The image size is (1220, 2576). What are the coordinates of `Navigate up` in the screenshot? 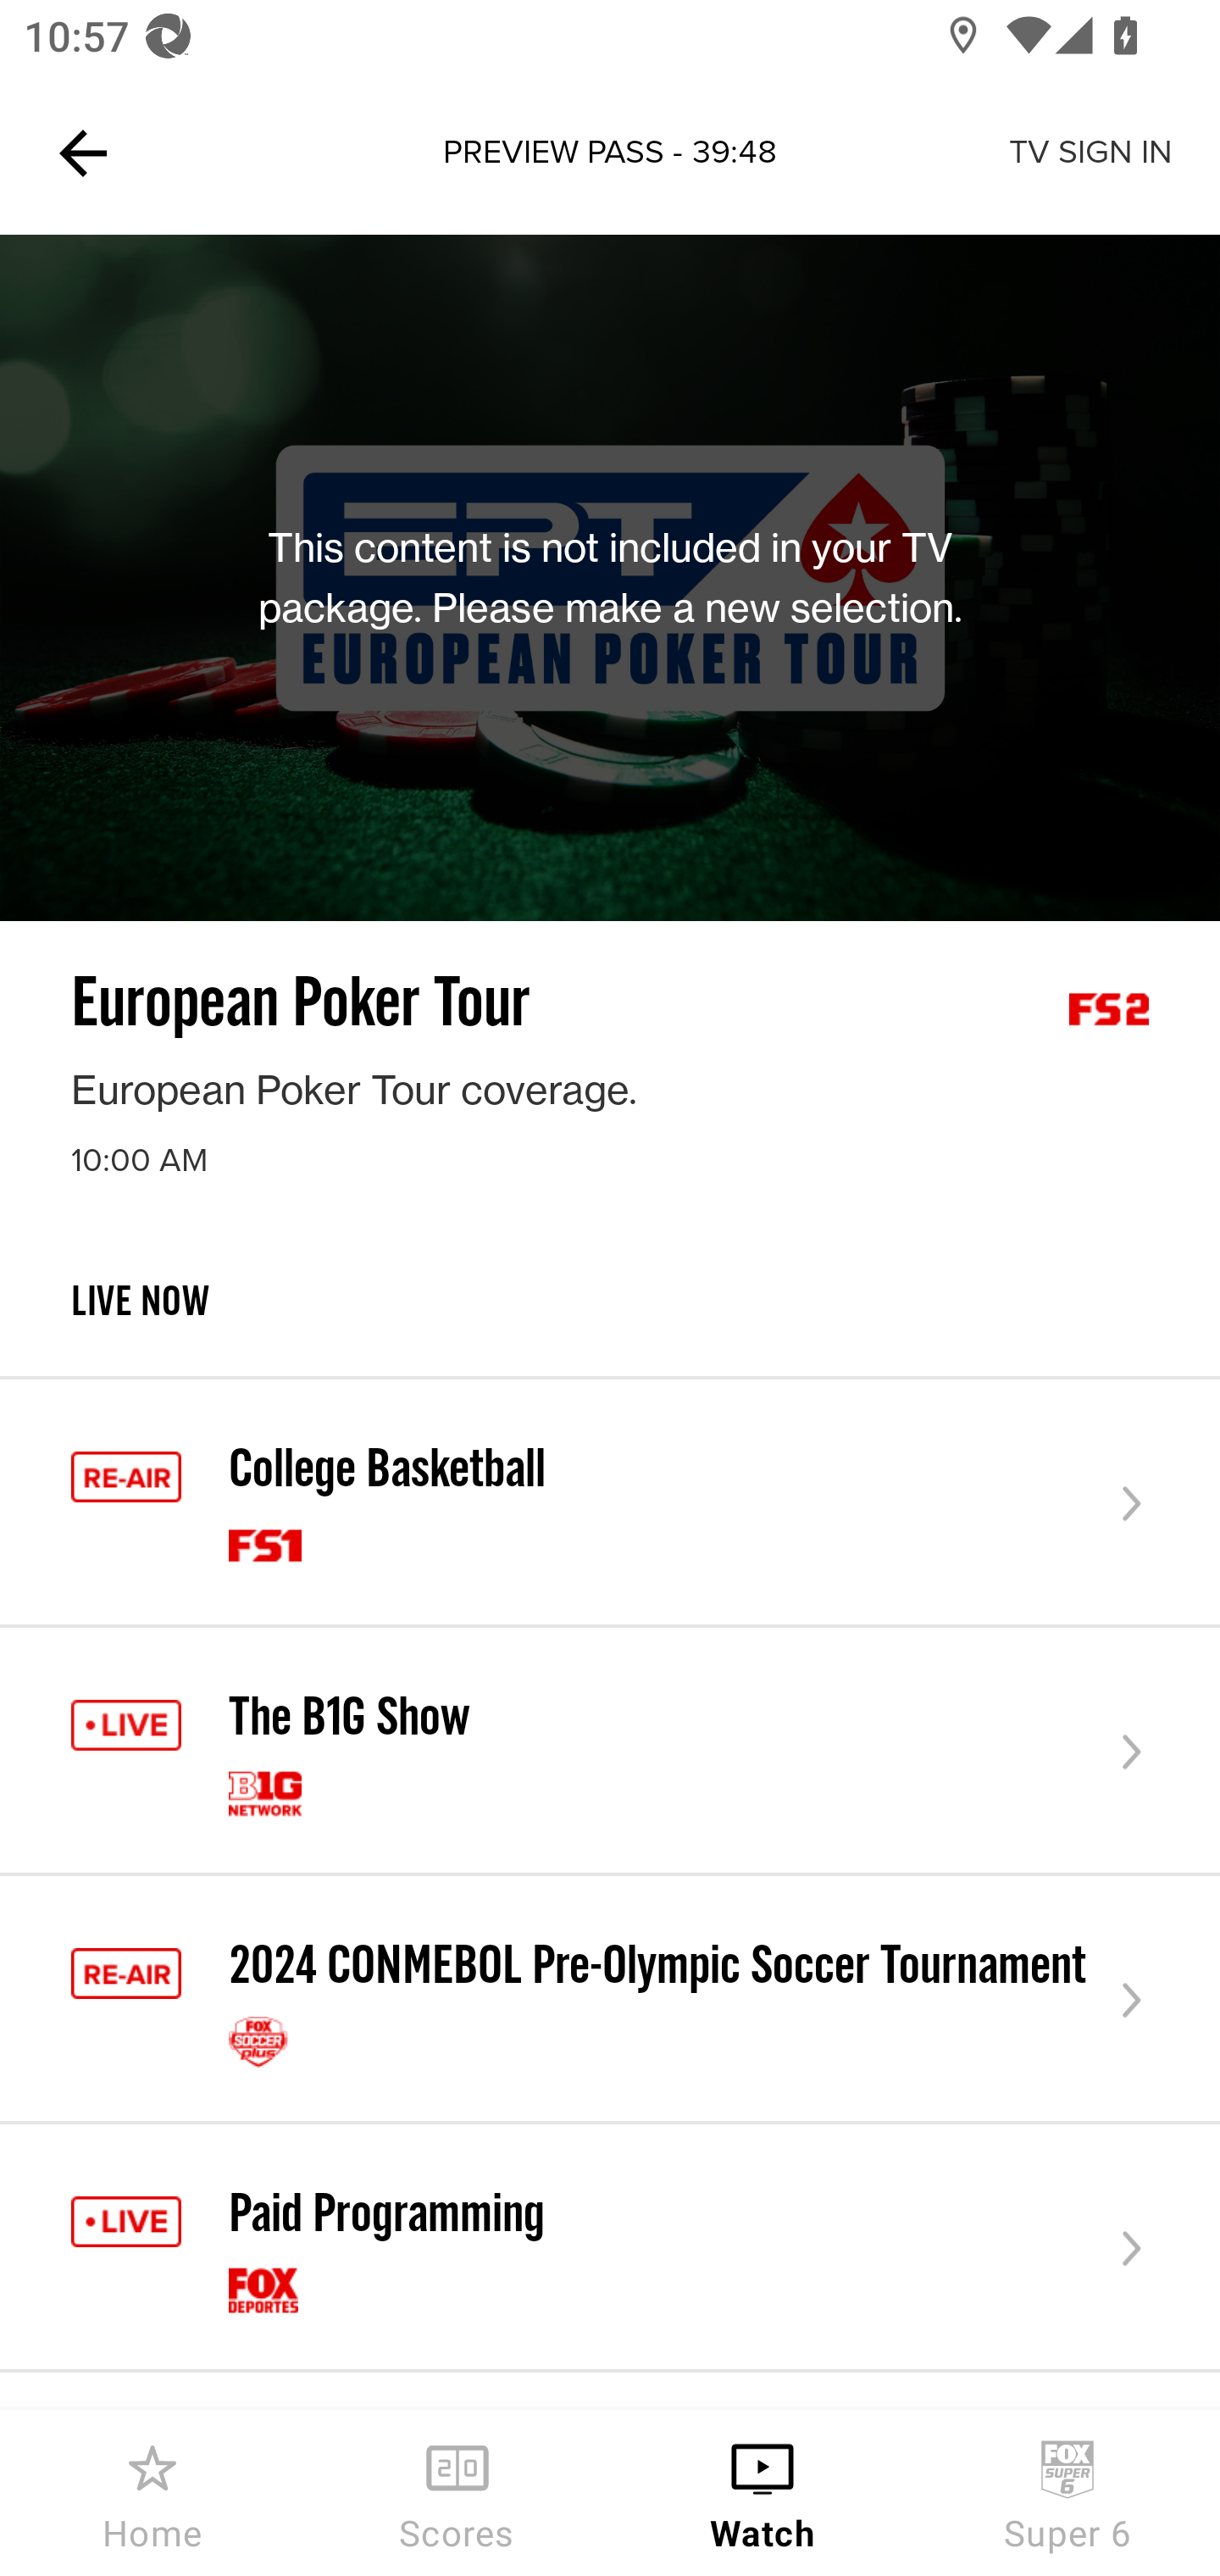 It's located at (83, 153).